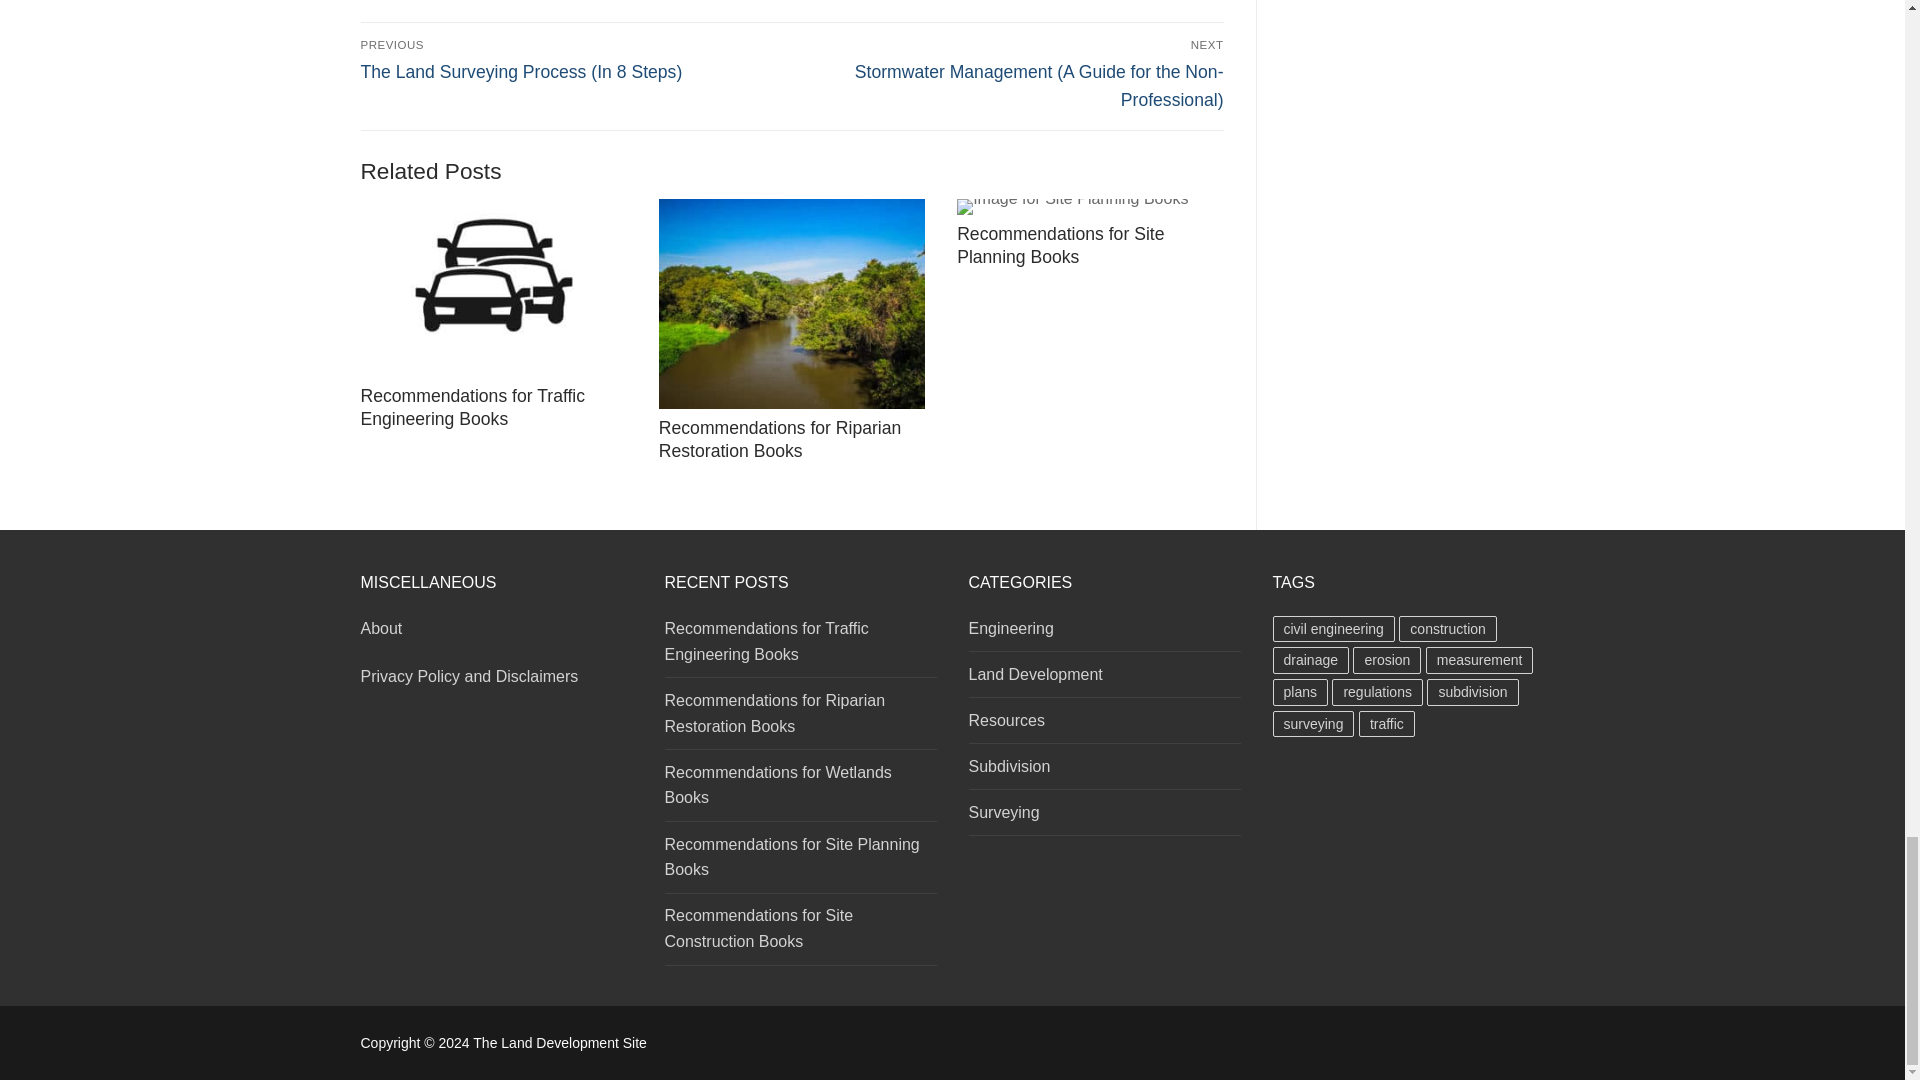 This screenshot has width=1920, height=1080. I want to click on Recommendations for Riparian Restoration Books, so click(792, 304).